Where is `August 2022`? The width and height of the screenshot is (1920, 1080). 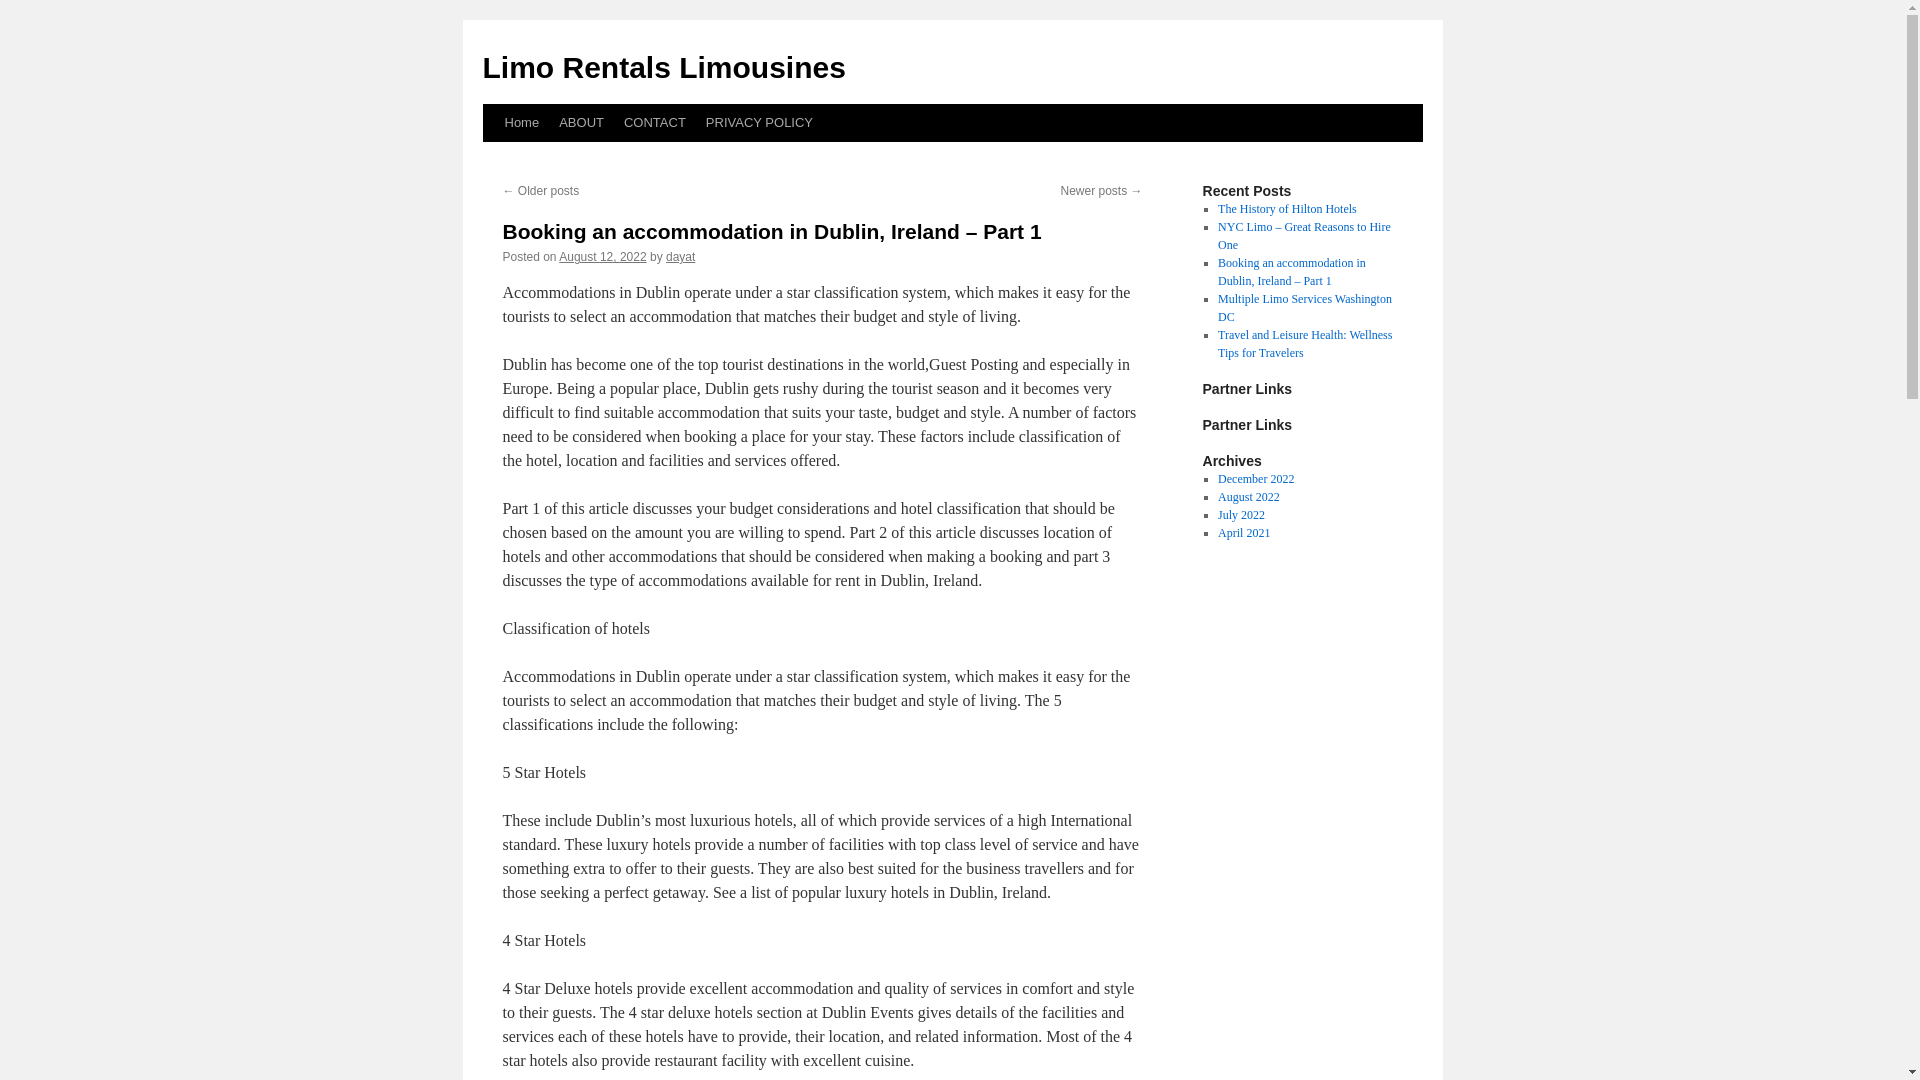
August 2022 is located at coordinates (1248, 497).